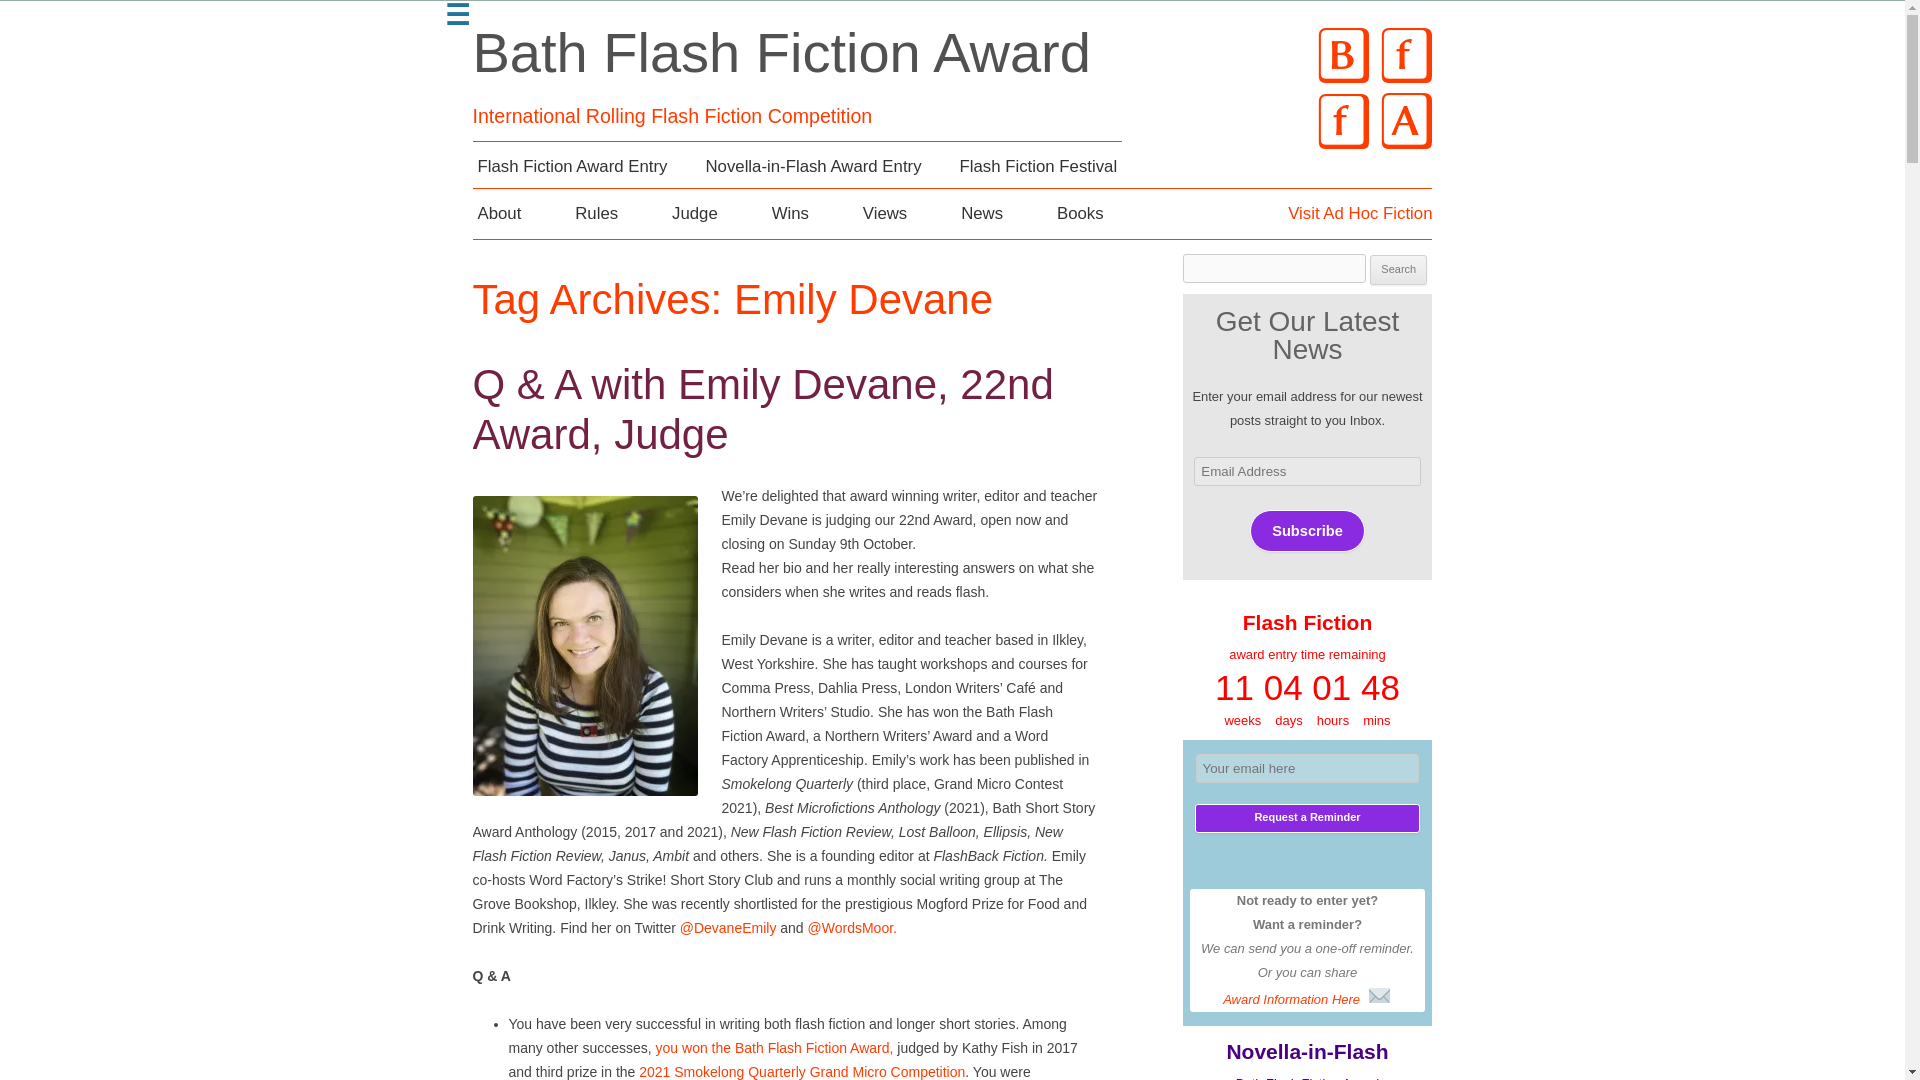  I want to click on Judge, so click(694, 214).